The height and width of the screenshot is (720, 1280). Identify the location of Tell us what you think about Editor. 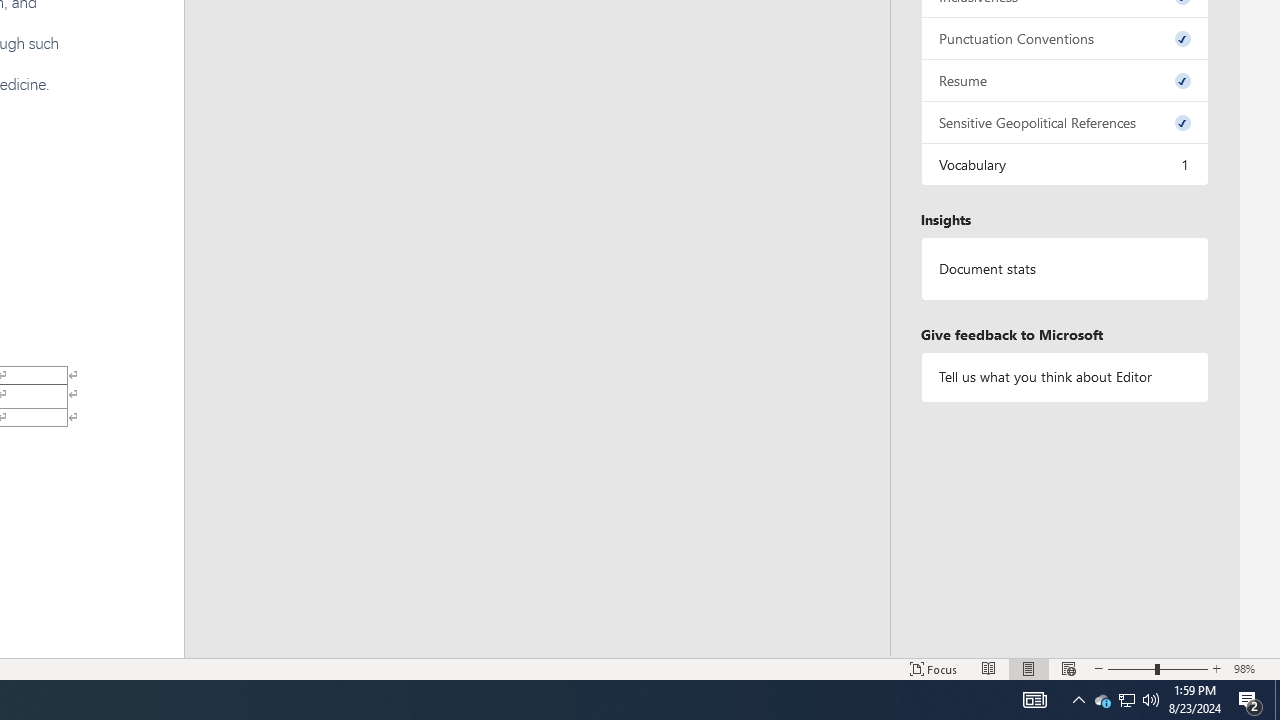
(1064, 376).